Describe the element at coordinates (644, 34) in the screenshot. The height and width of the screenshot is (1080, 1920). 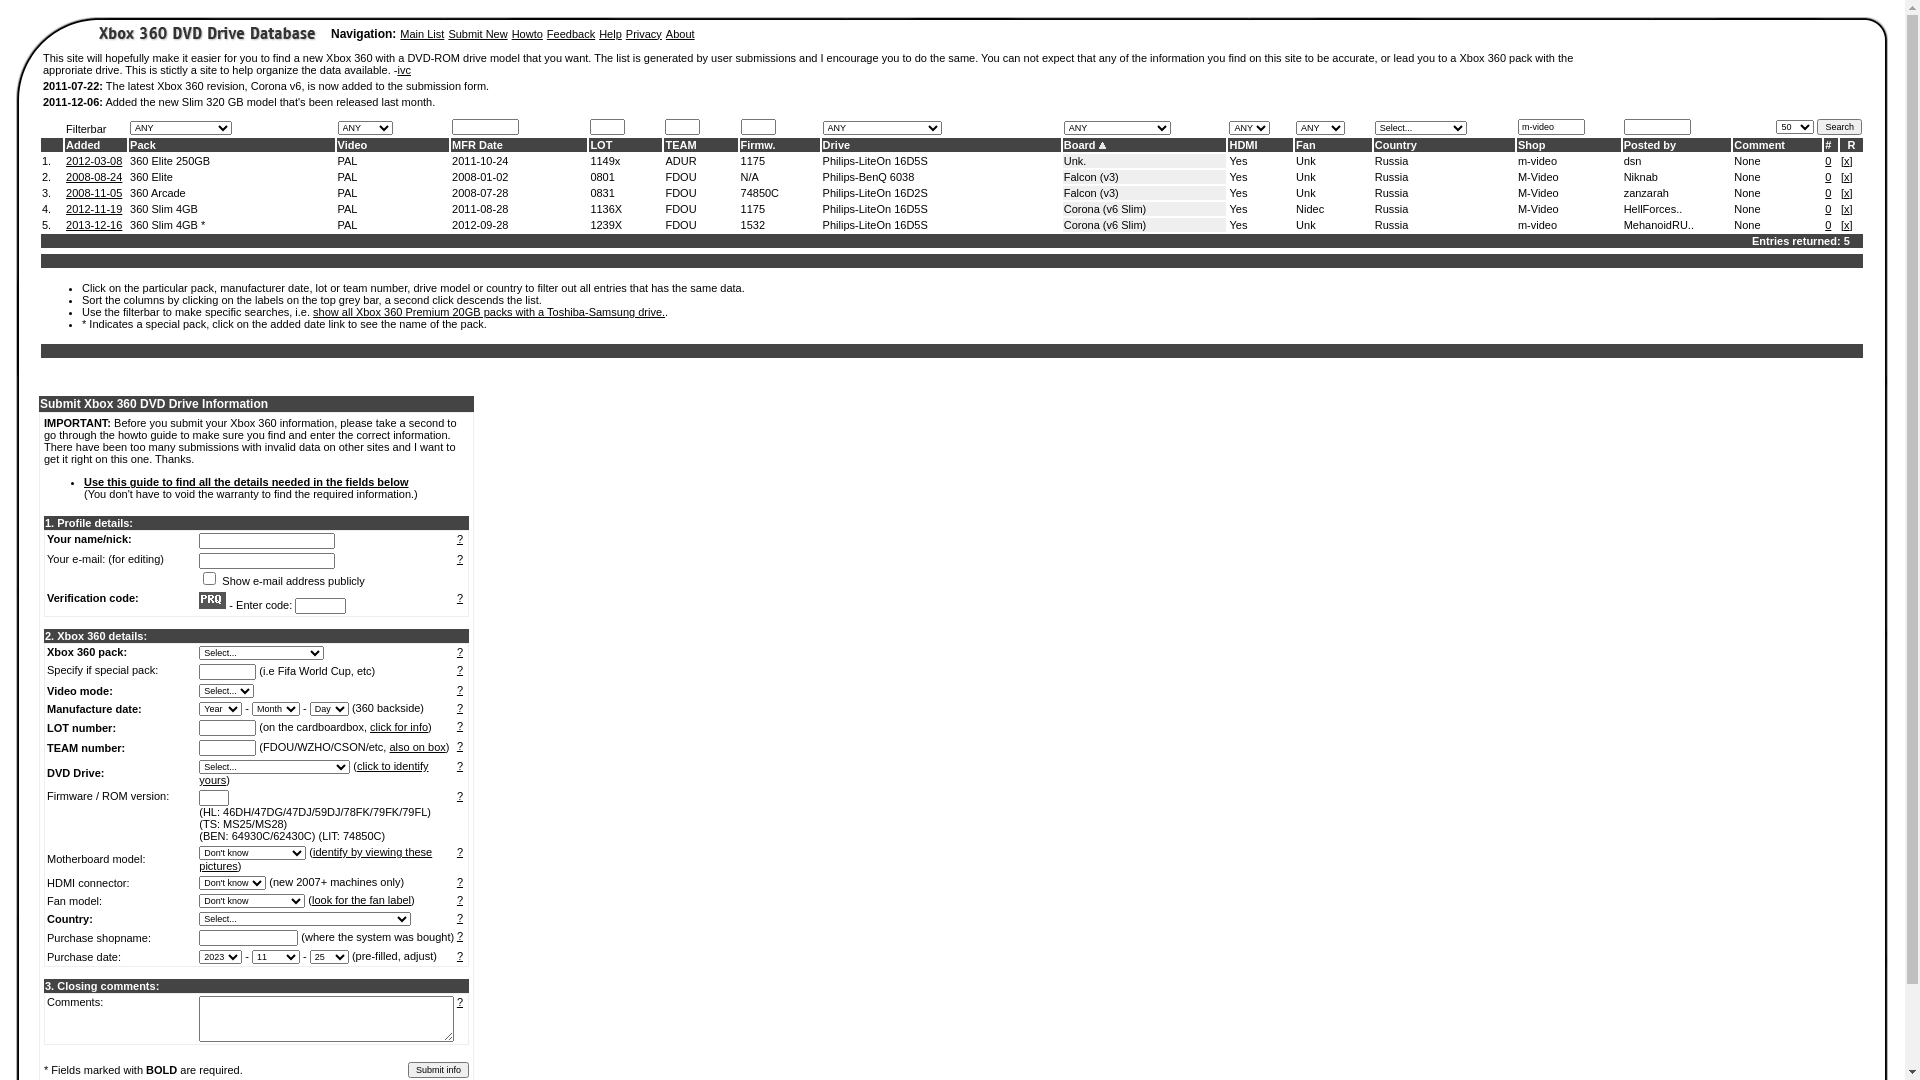
I see `Privacy` at that location.